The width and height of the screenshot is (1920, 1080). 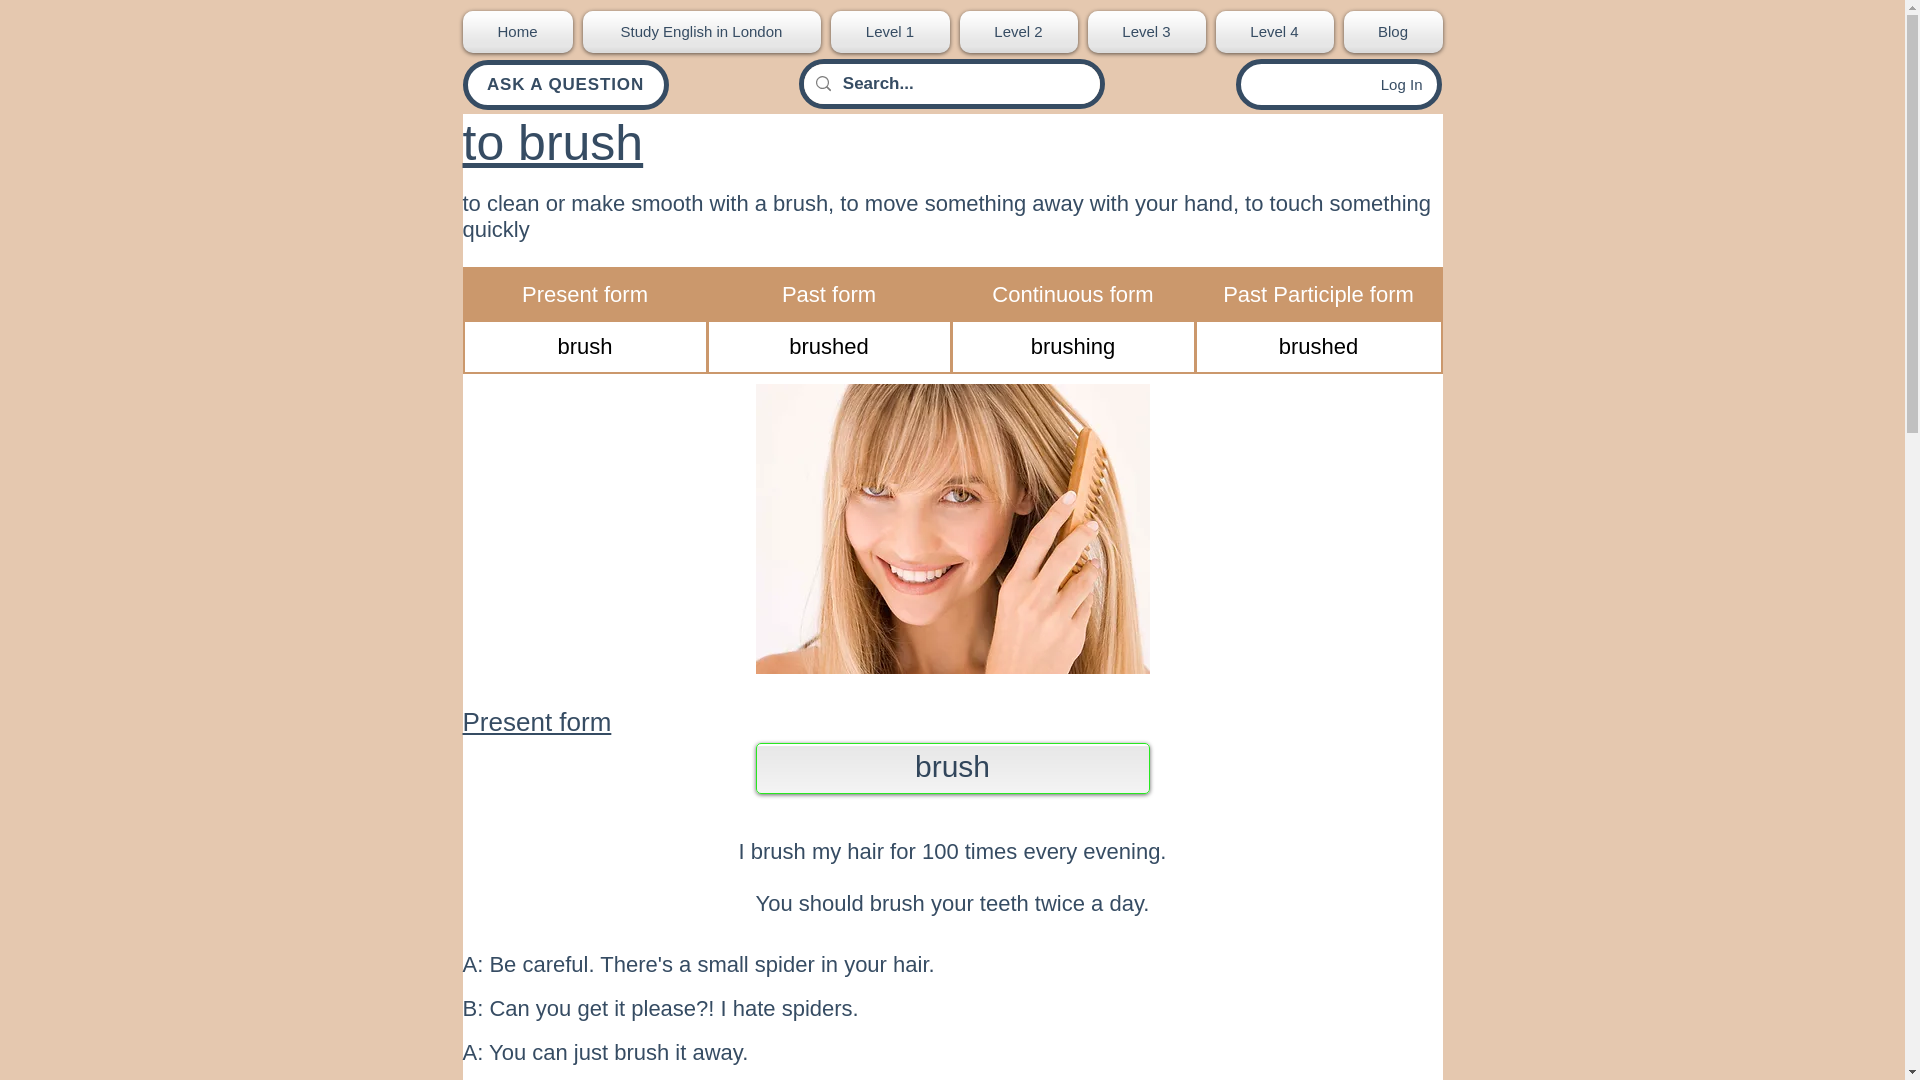 What do you see at coordinates (1274, 31) in the screenshot?
I see `Level 4` at bounding box center [1274, 31].